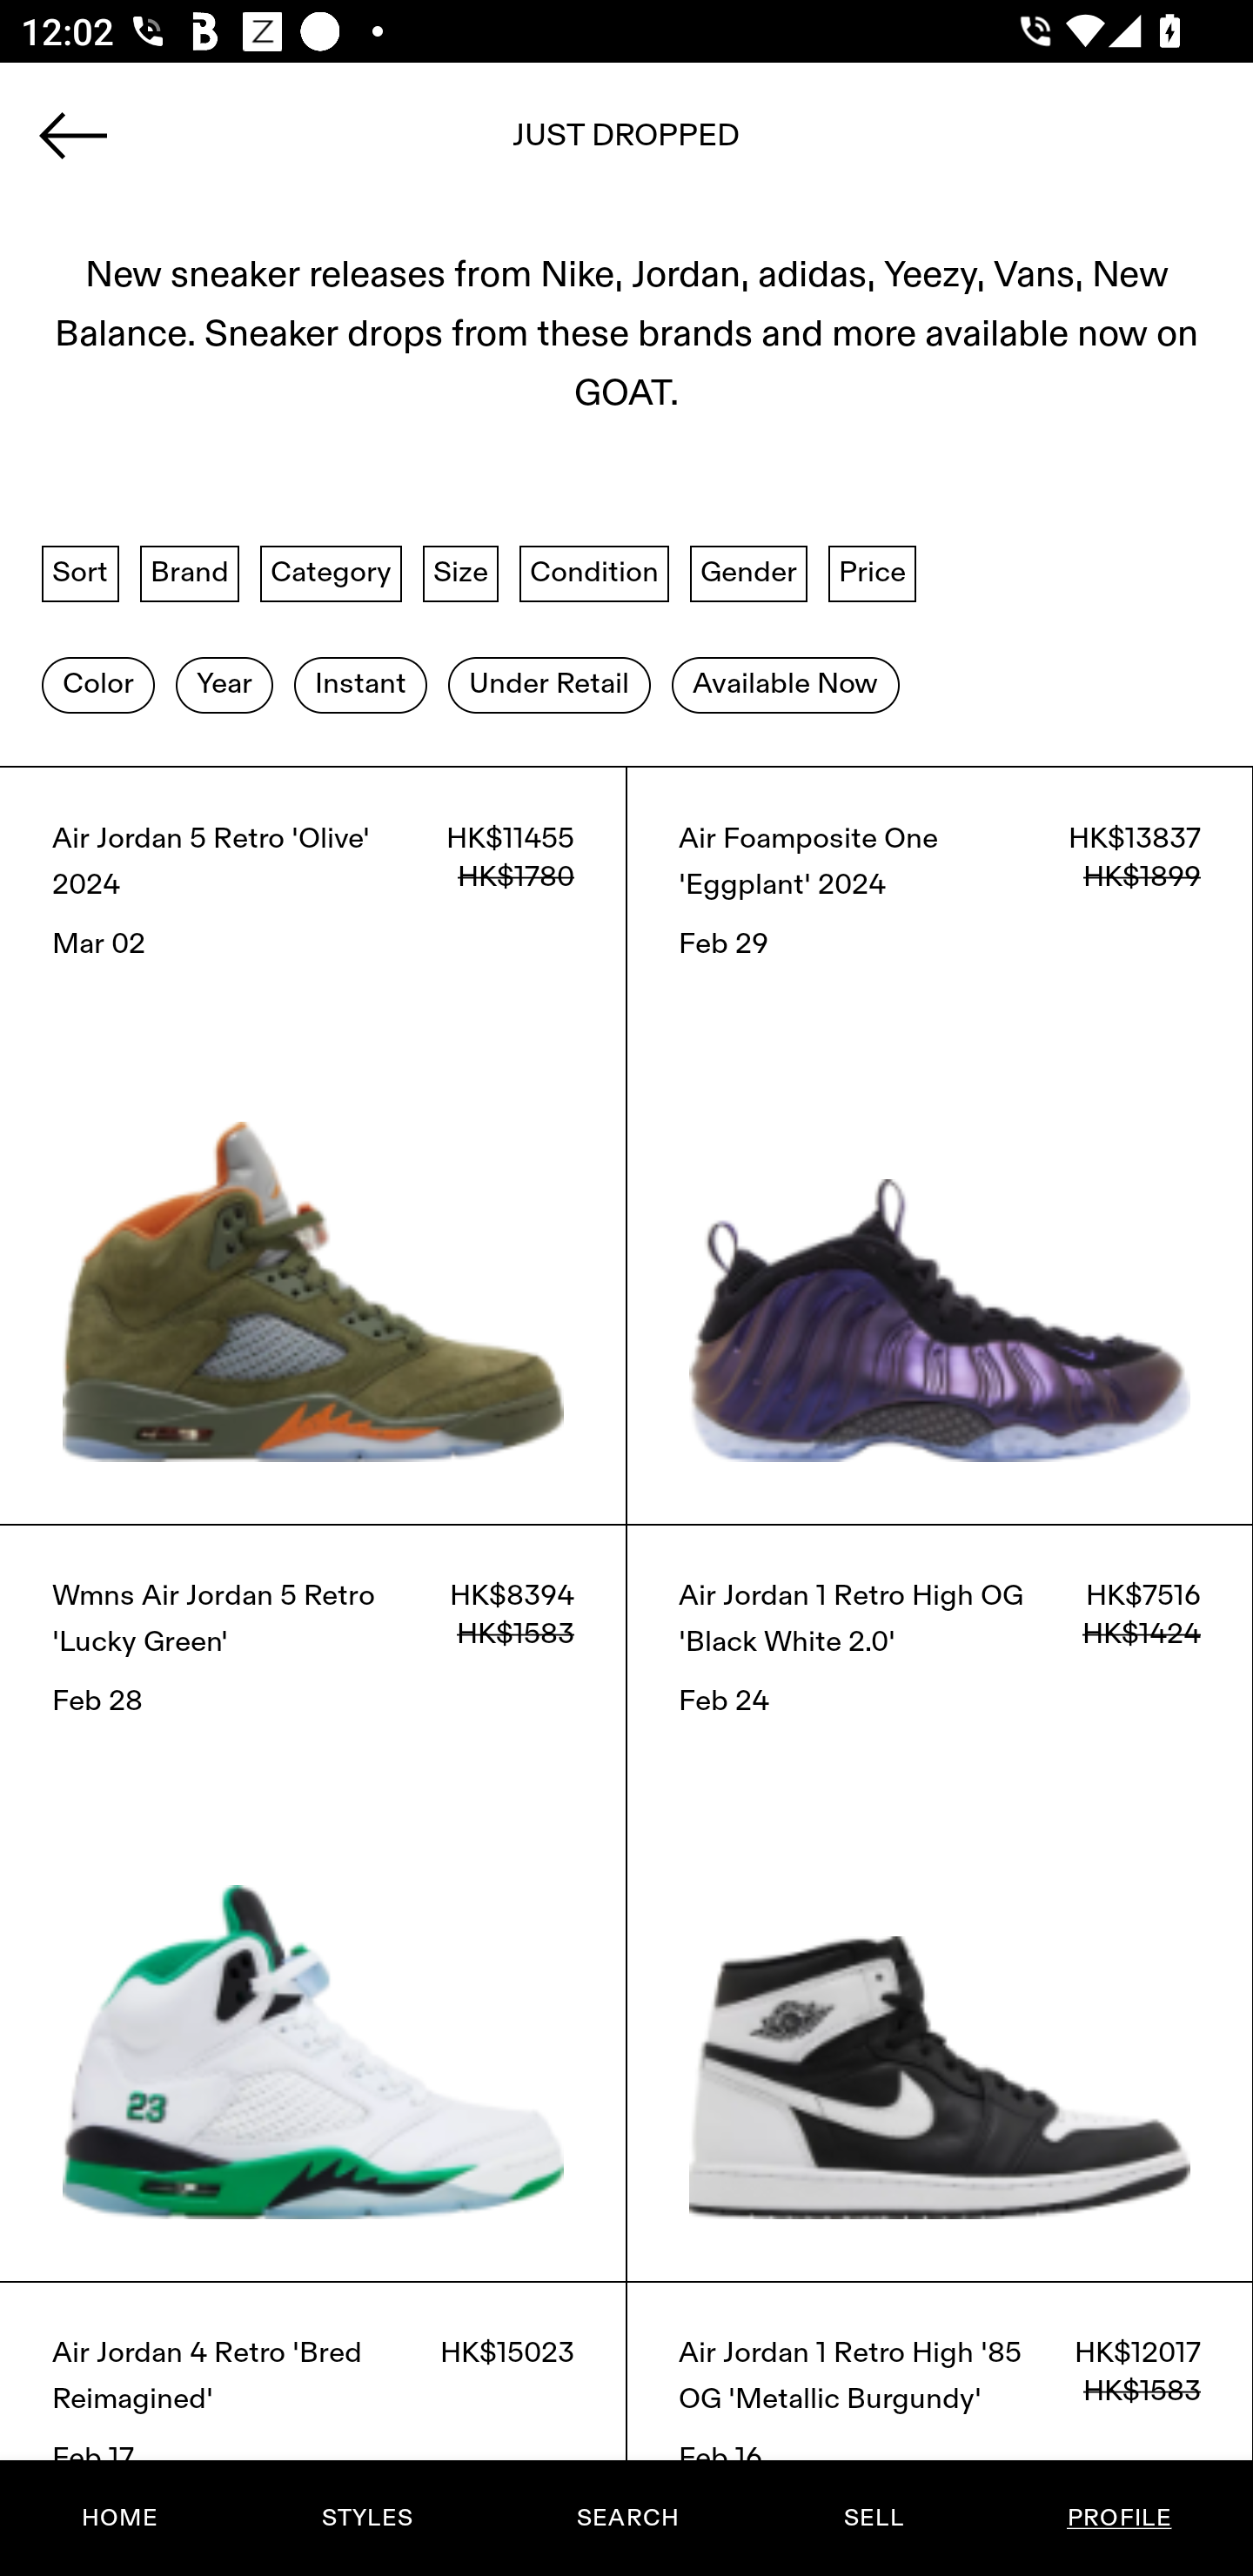 Image resolution: width=1253 pixels, height=2576 pixels. What do you see at coordinates (190, 573) in the screenshot?
I see `Brand` at bounding box center [190, 573].